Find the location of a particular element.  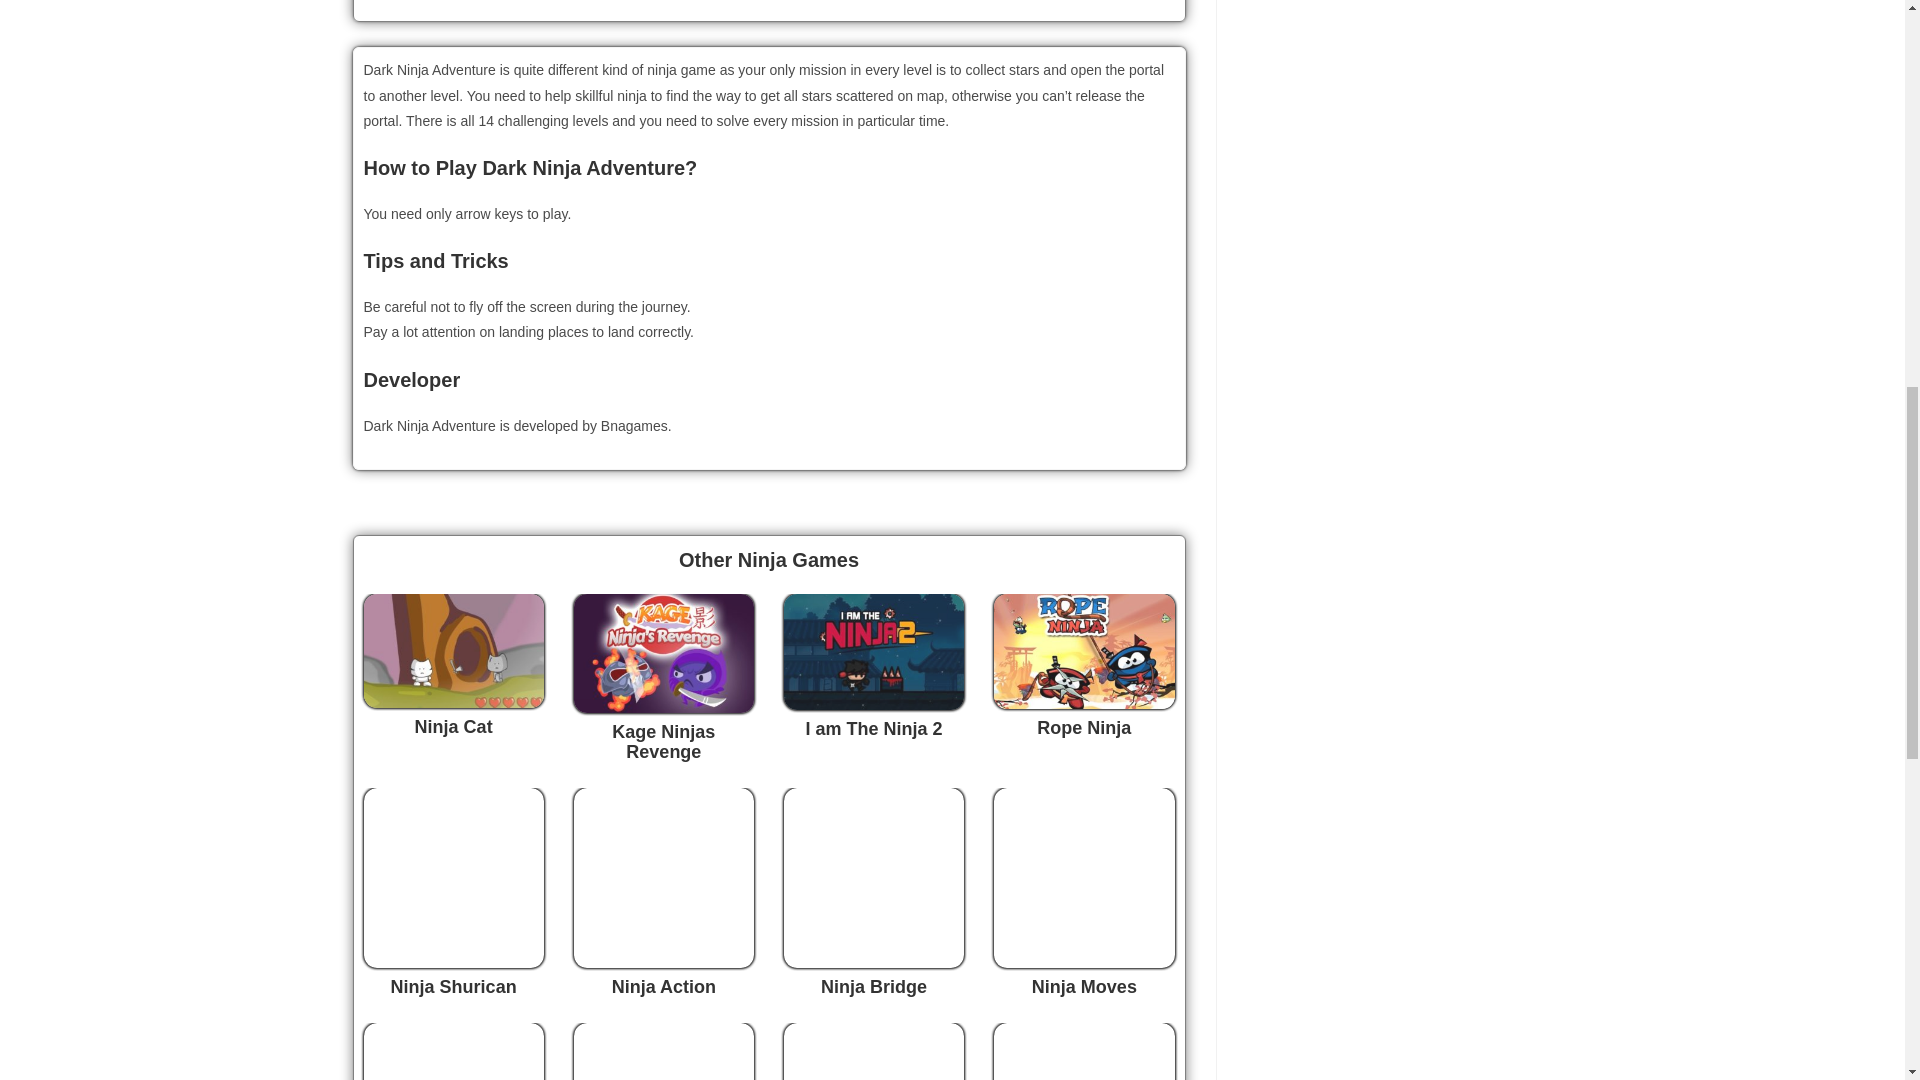

Ninja Bridge is located at coordinates (874, 986).